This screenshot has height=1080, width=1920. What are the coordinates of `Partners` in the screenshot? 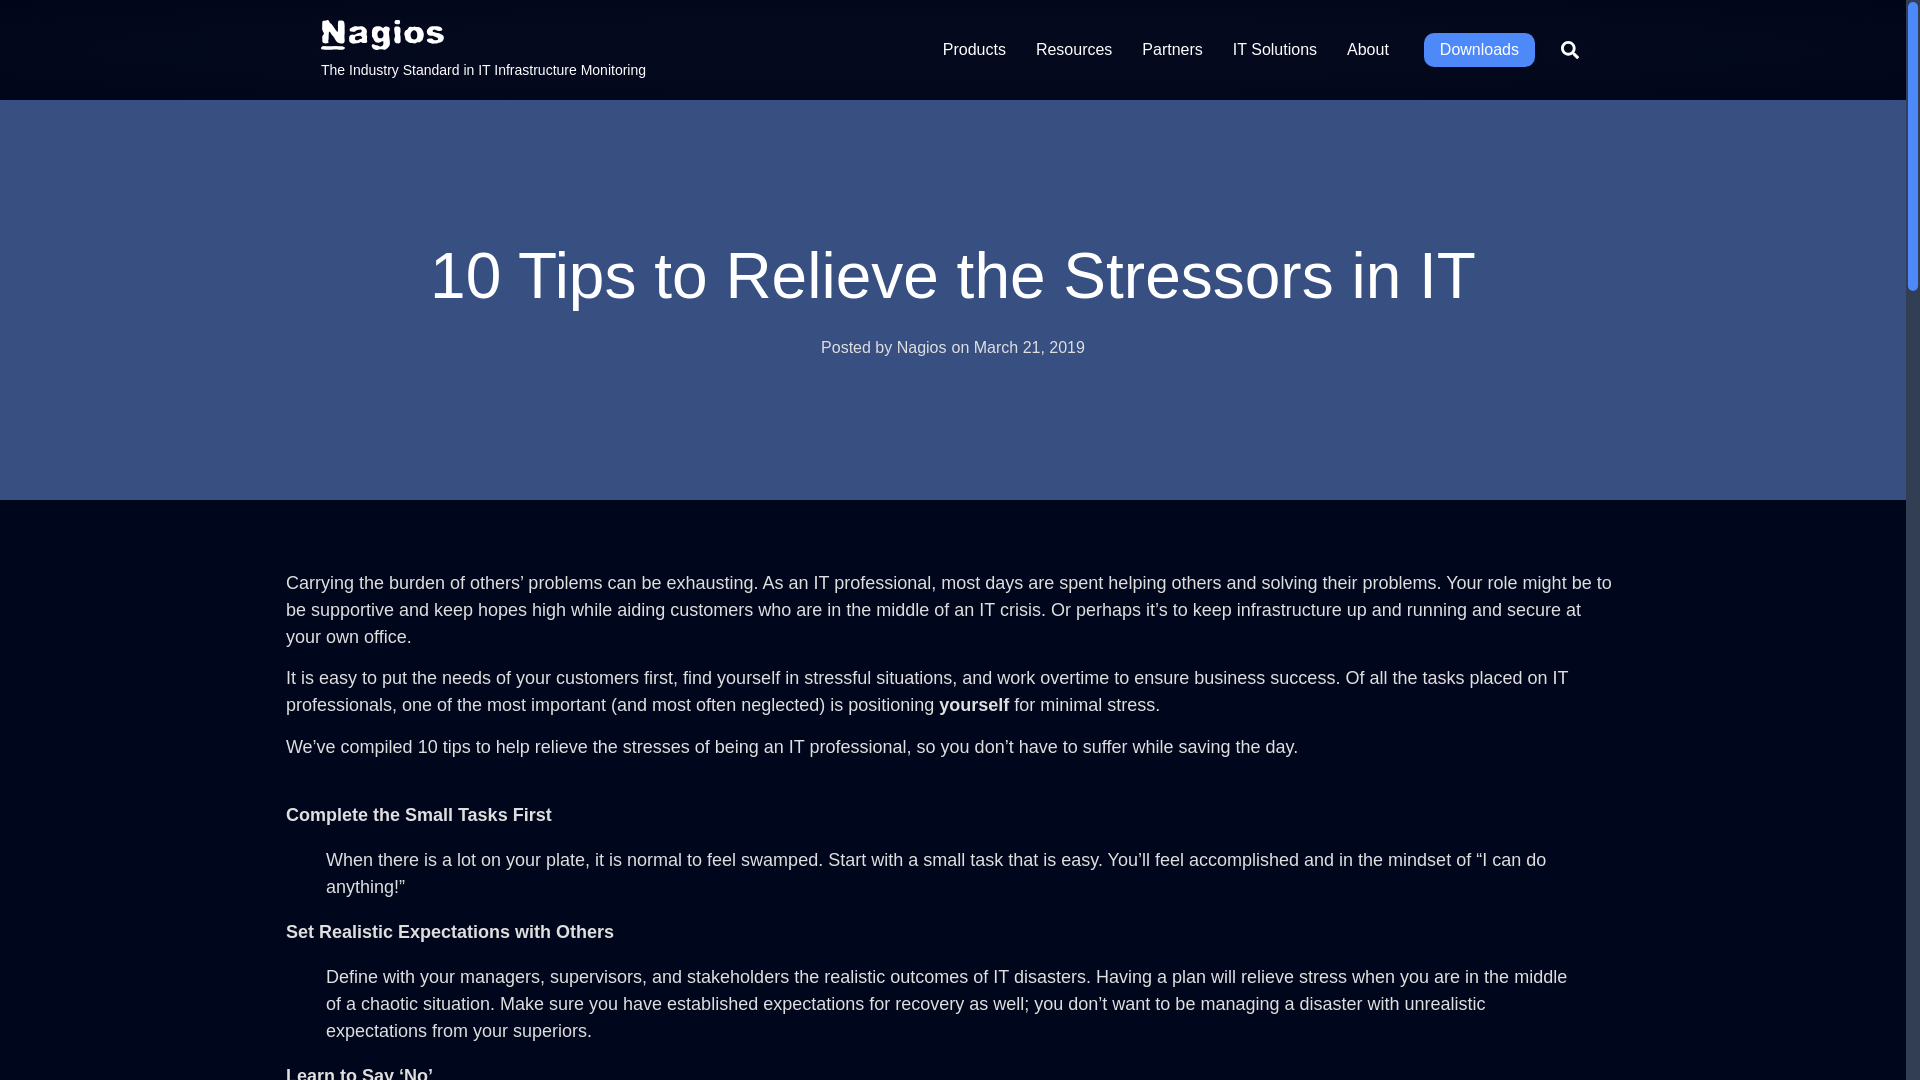 It's located at (1172, 50).